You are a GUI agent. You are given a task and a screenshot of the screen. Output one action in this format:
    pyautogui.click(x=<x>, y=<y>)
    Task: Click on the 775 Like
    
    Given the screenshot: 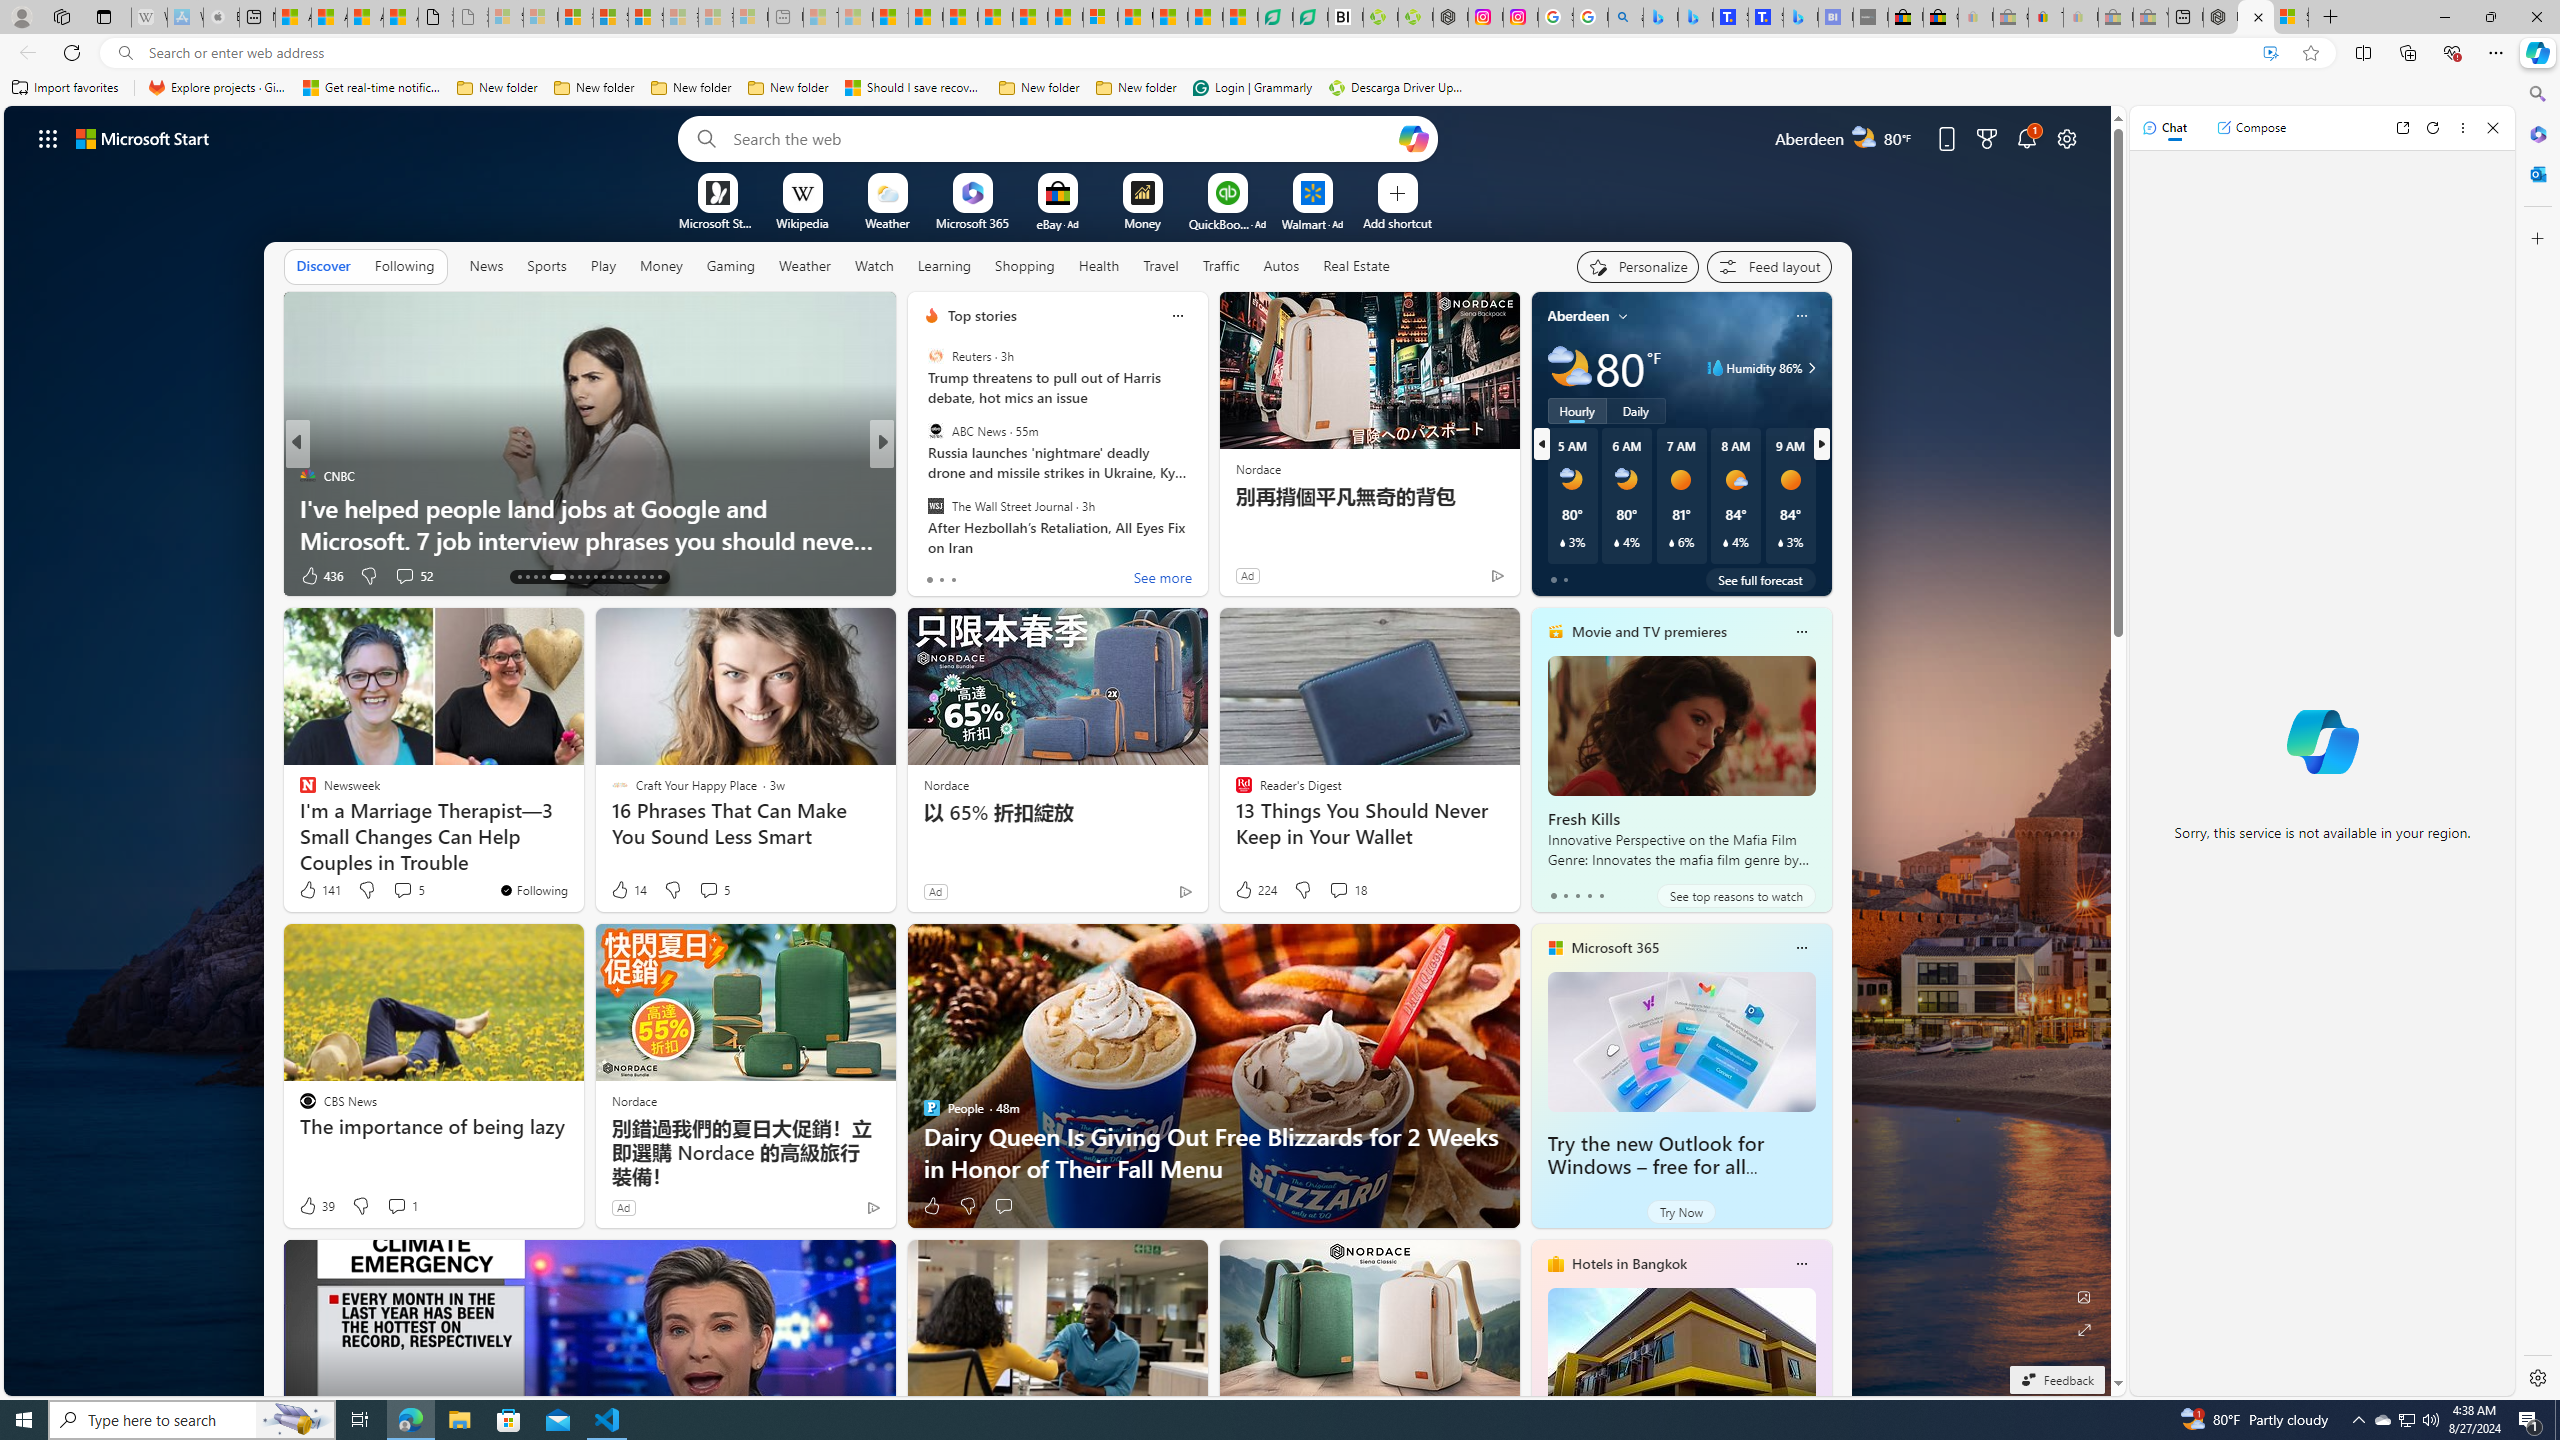 What is the action you would take?
    pyautogui.click(x=936, y=576)
    